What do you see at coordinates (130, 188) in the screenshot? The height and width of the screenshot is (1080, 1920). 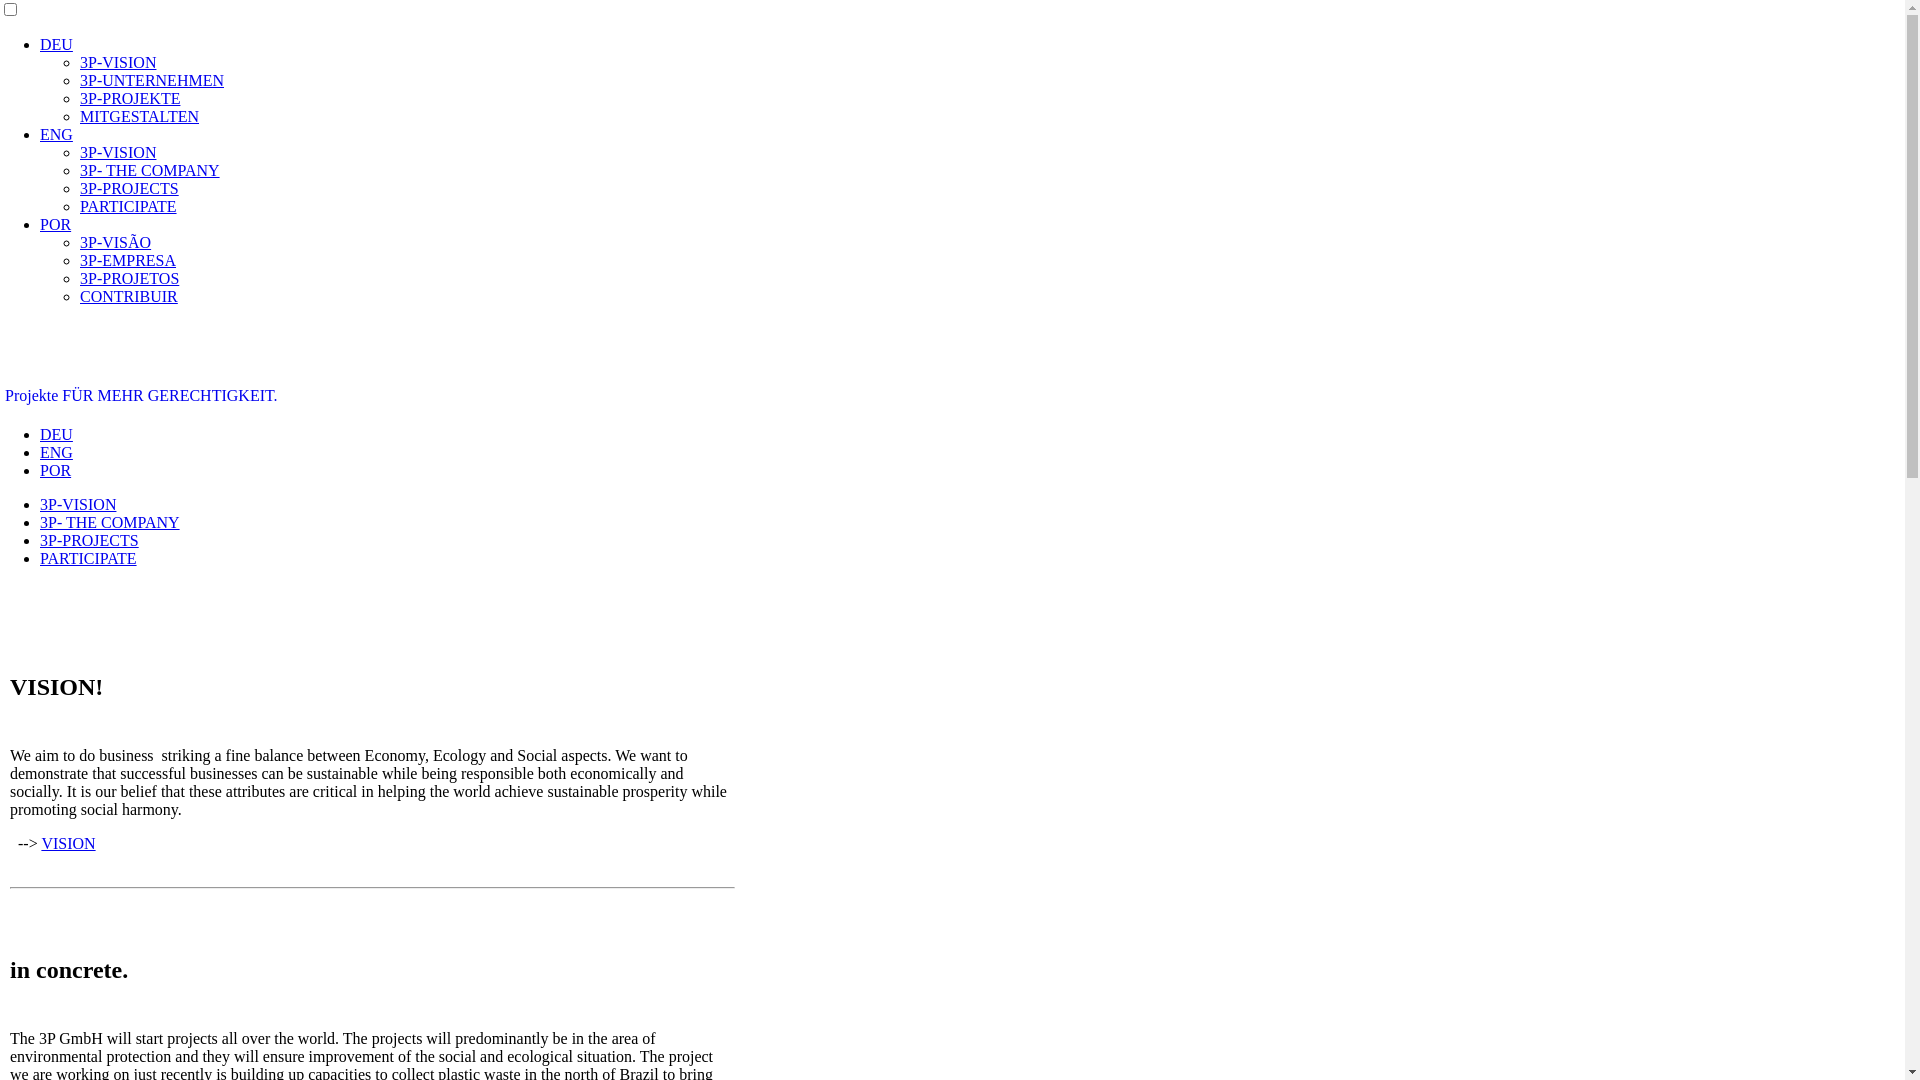 I see `3P-PROJECTS` at bounding box center [130, 188].